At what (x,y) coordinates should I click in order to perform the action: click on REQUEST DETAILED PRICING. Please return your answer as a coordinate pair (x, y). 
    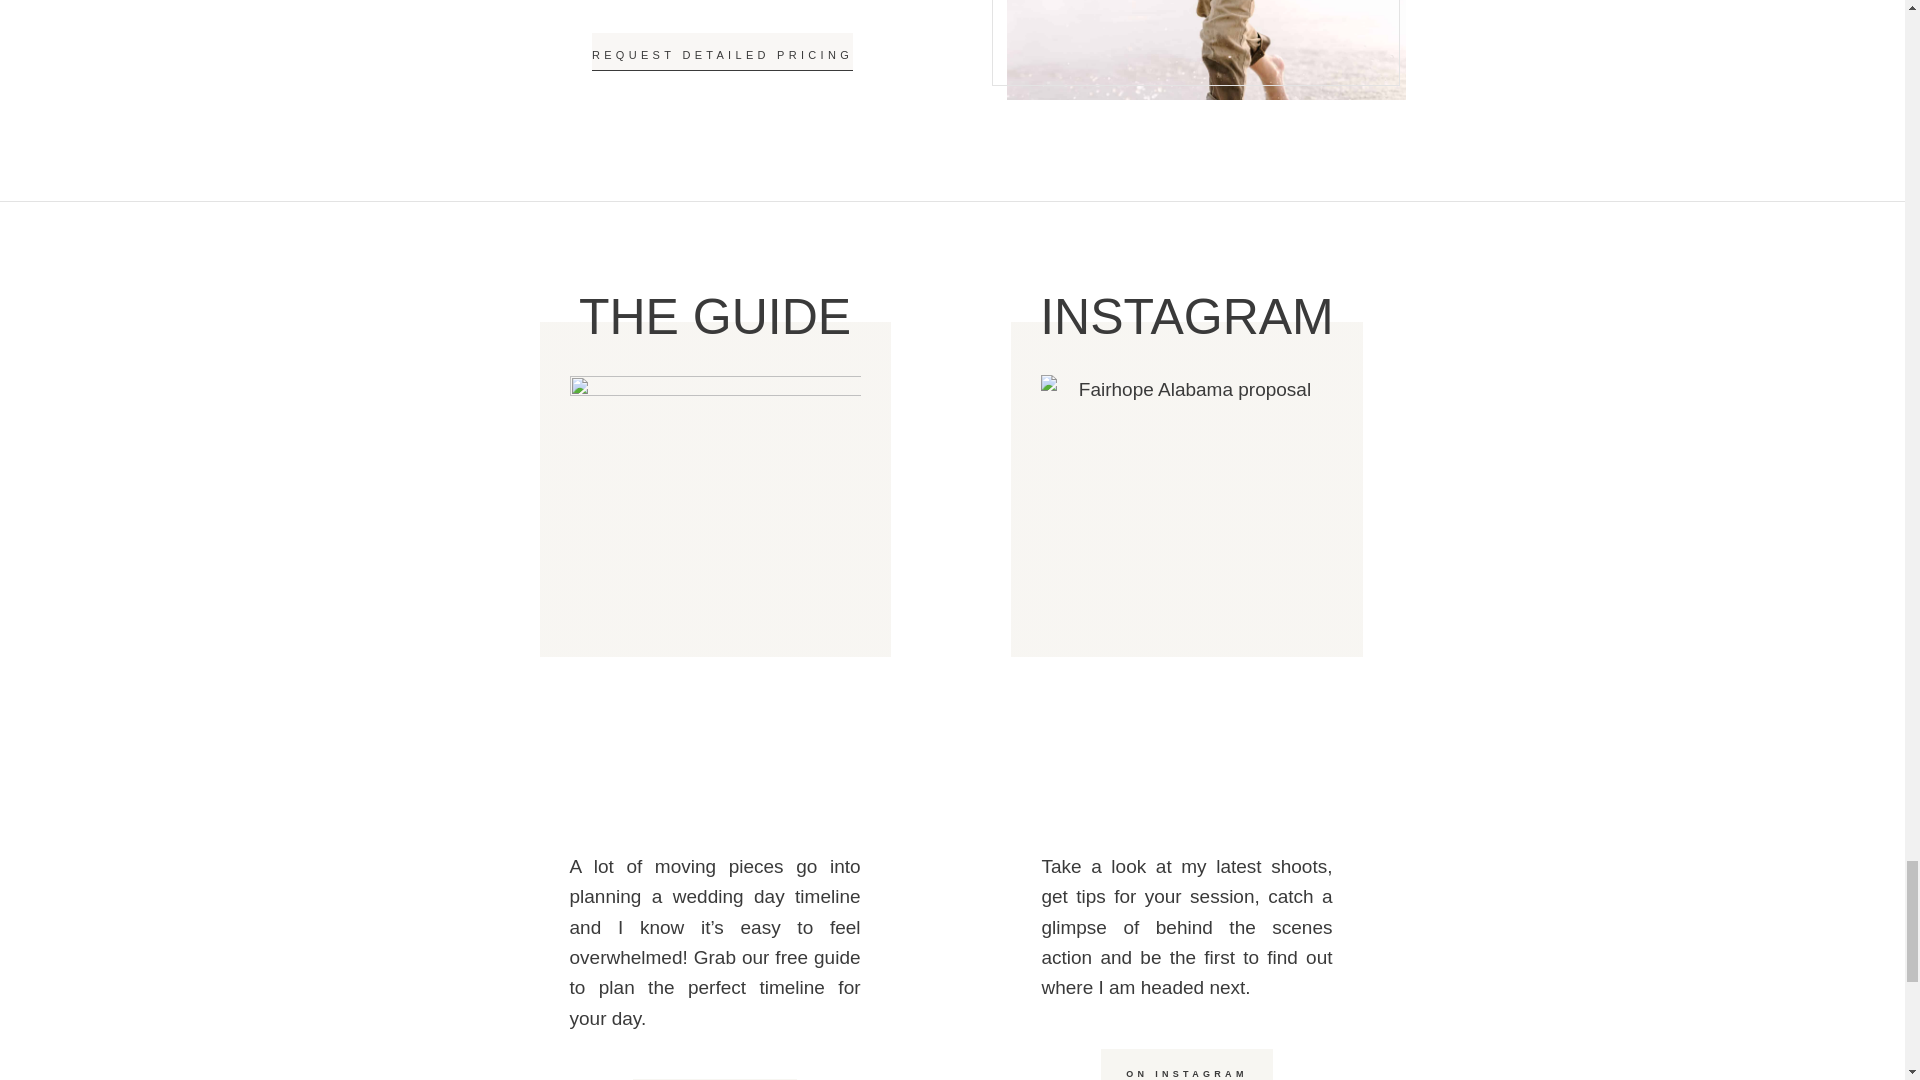
    Looking at the image, I should click on (722, 52).